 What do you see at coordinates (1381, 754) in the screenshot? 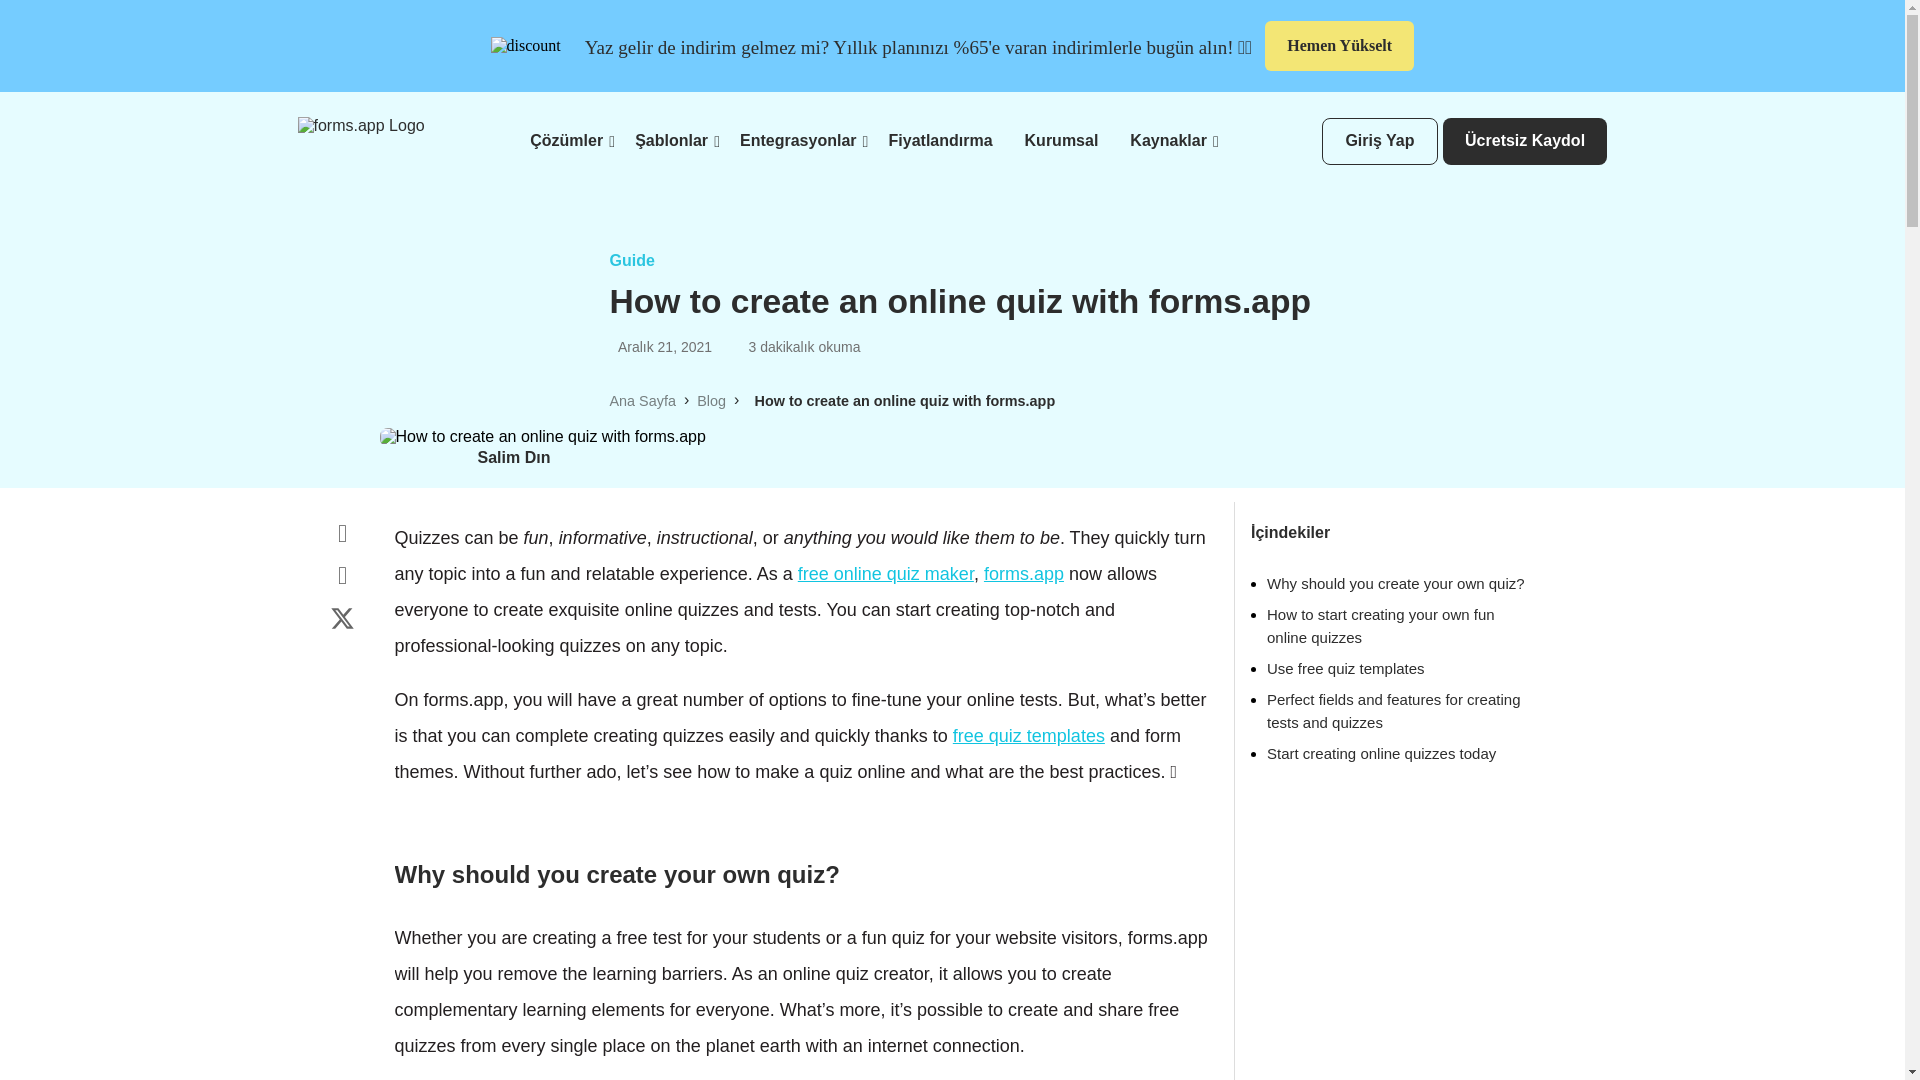
I see `Start creating online quizzes today` at bounding box center [1381, 754].